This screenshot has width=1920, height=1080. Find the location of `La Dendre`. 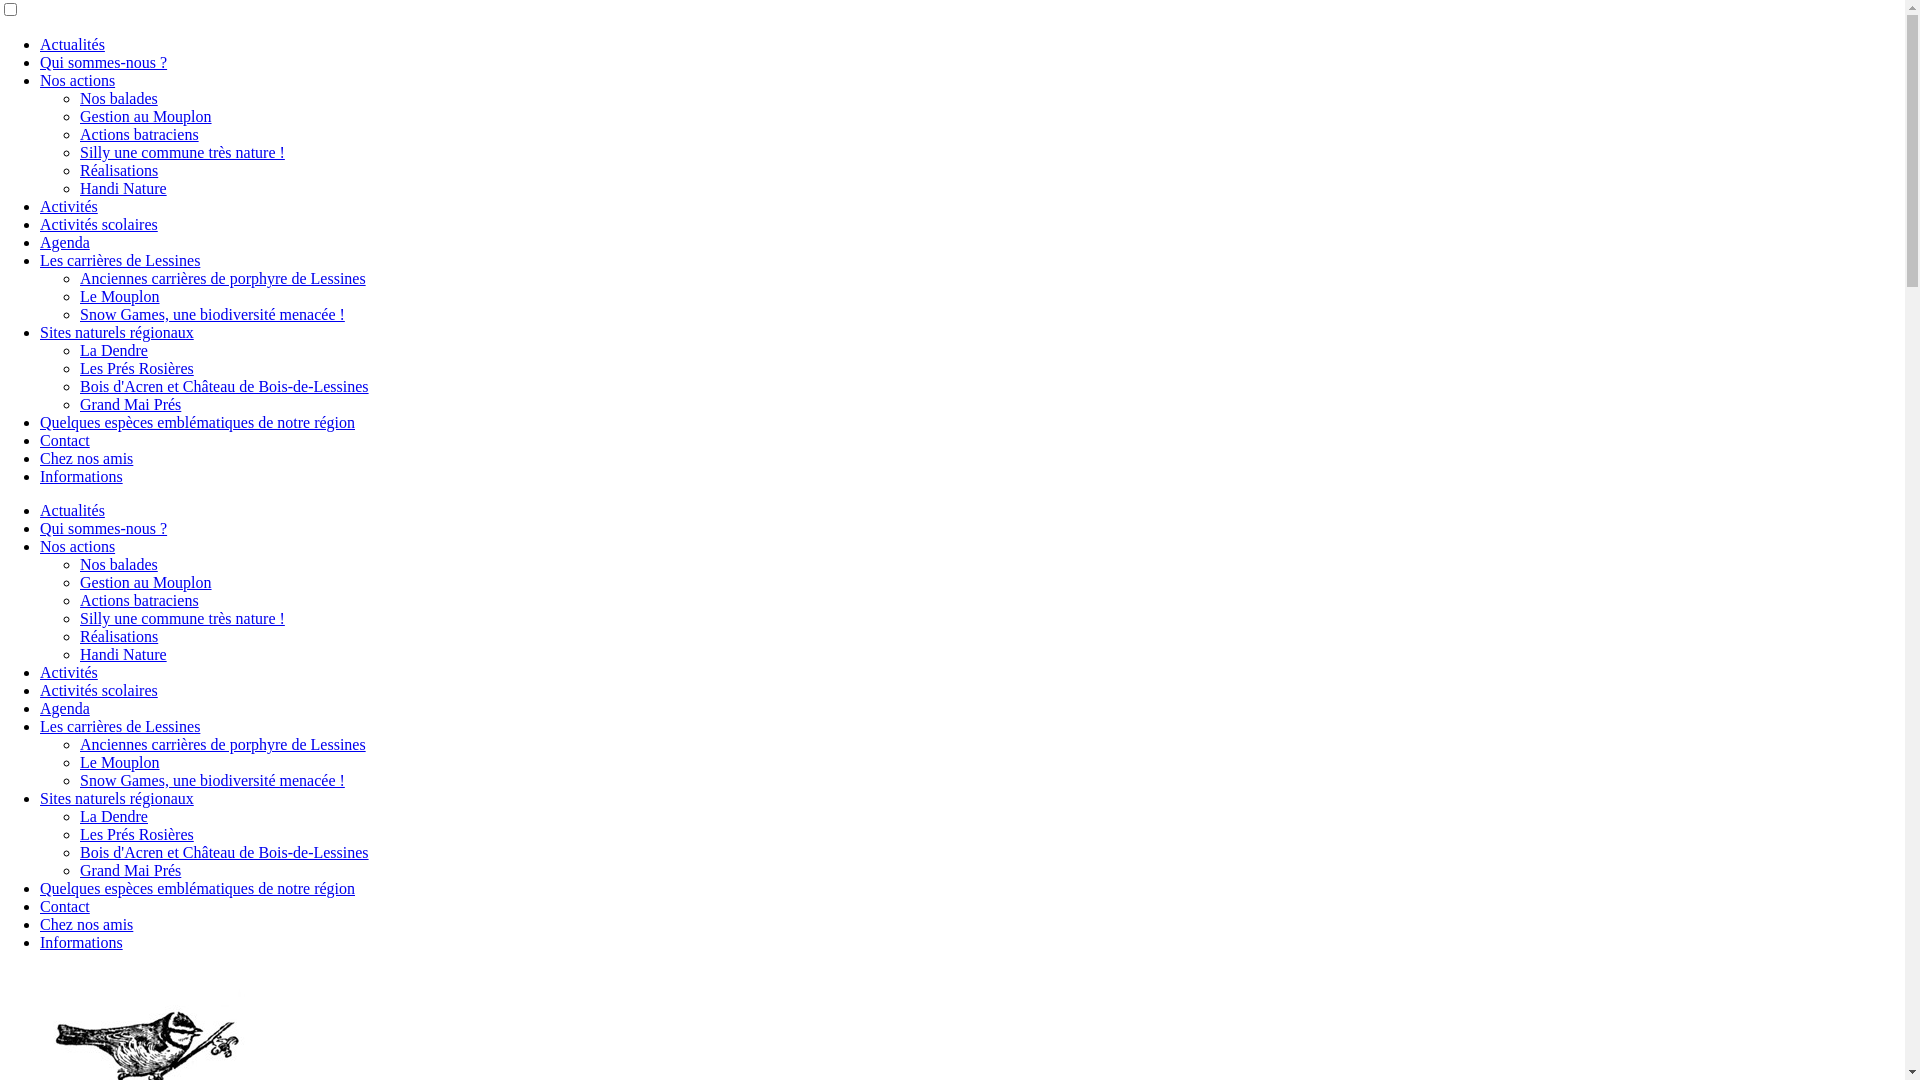

La Dendre is located at coordinates (114, 816).